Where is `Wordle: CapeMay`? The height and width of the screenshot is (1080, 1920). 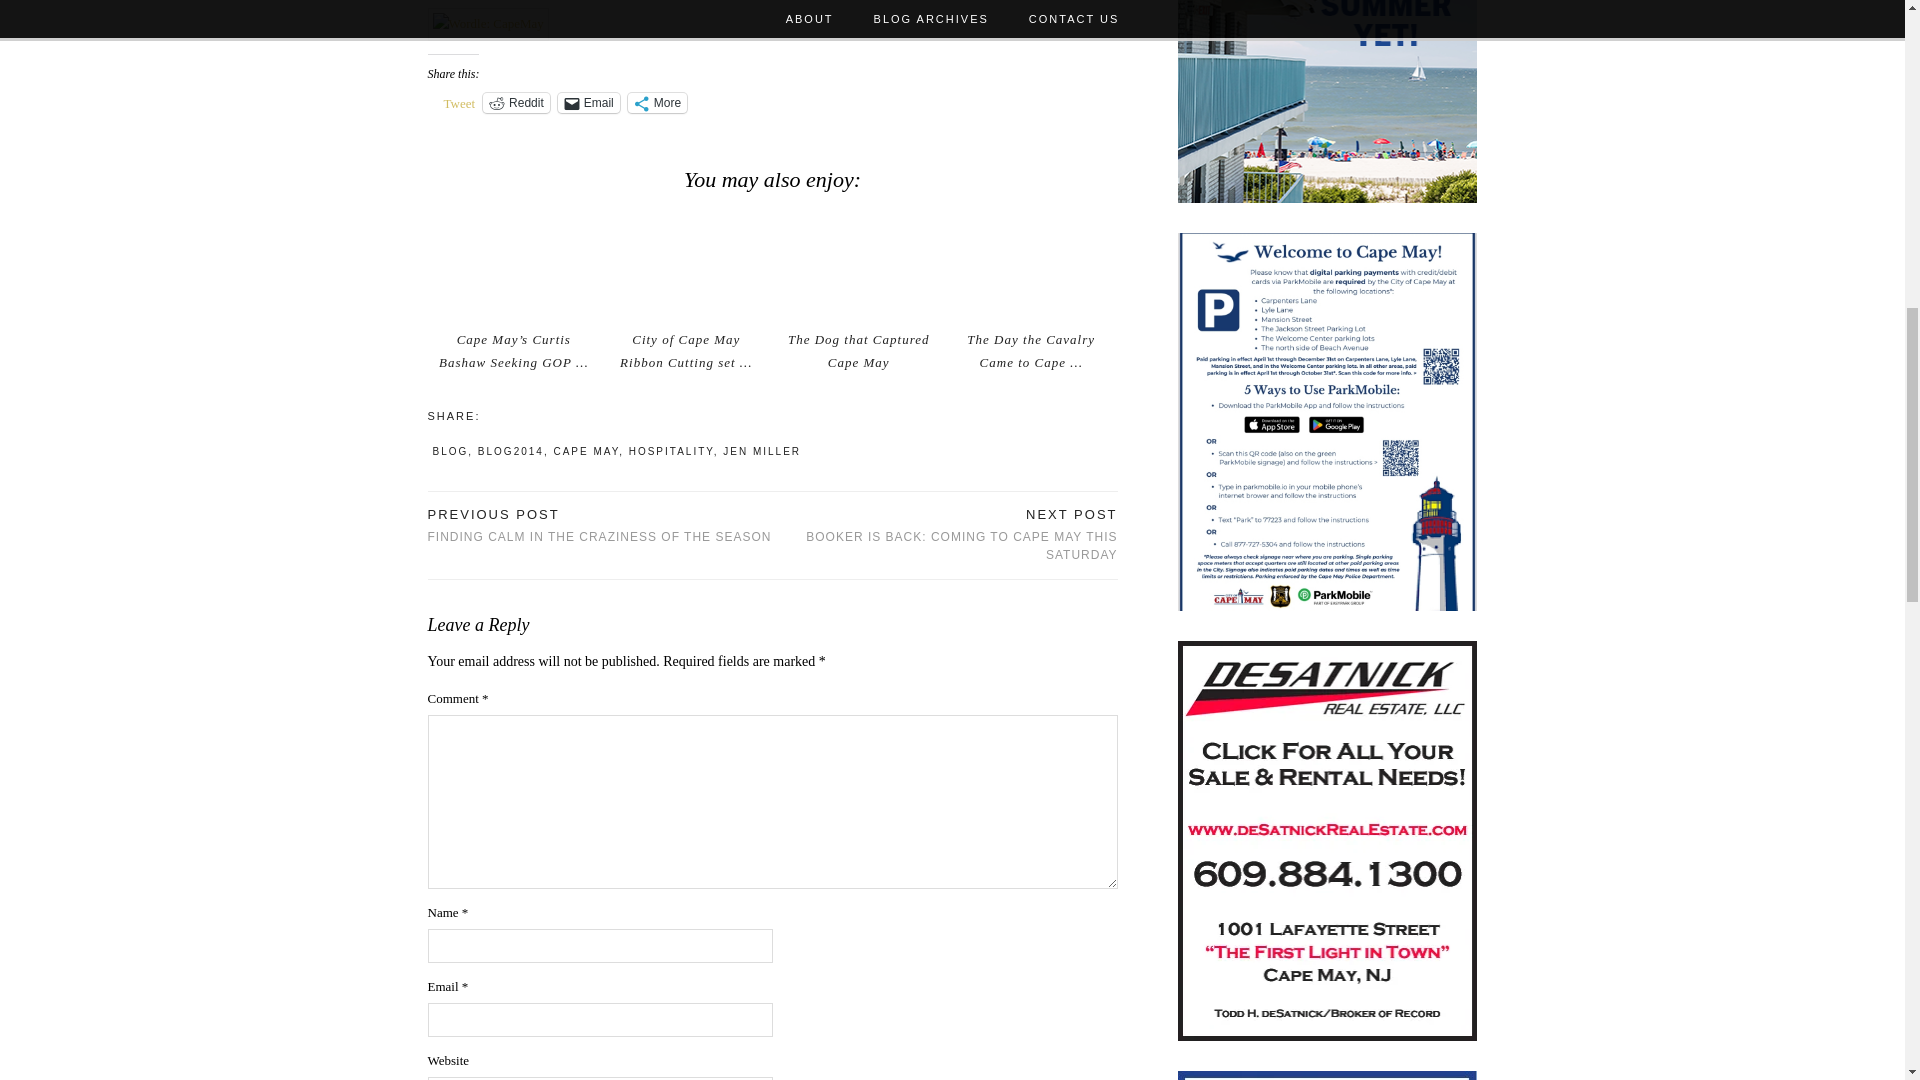 Wordle: CapeMay is located at coordinates (488, 24).